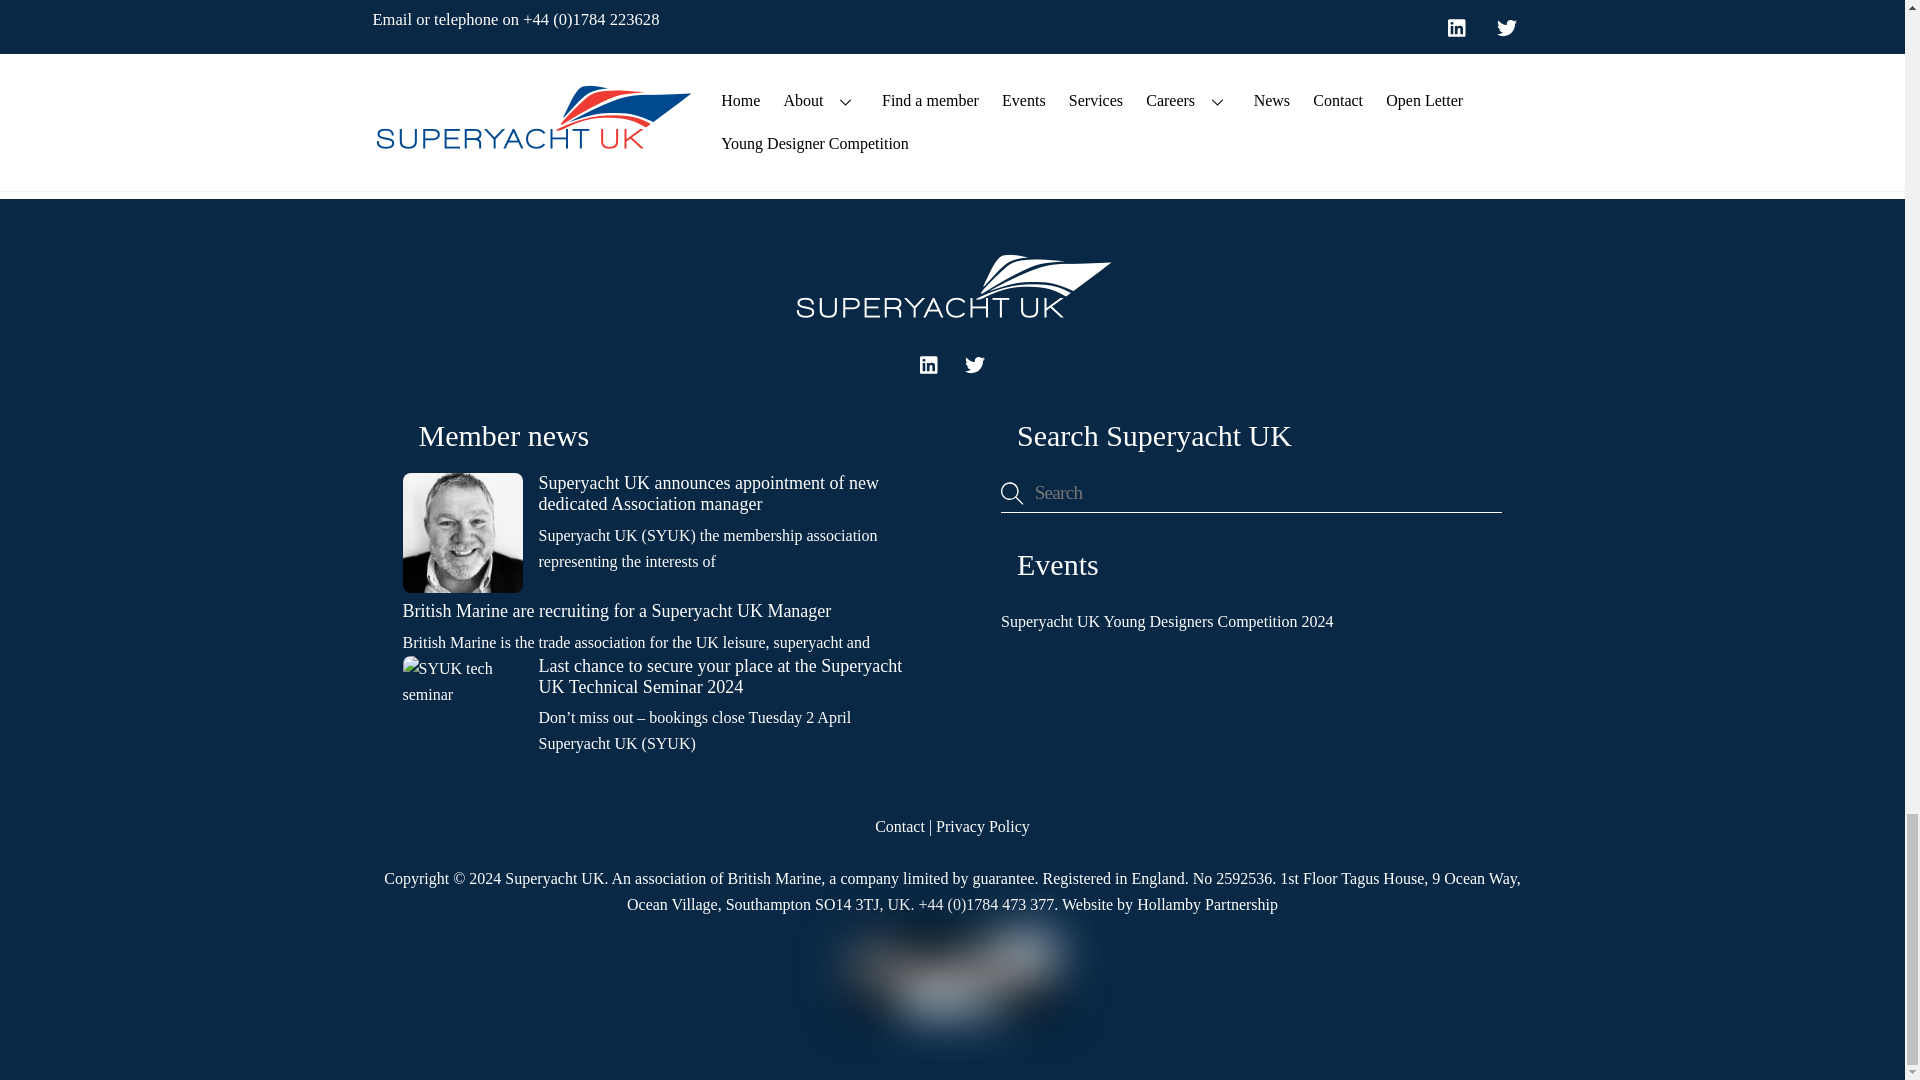  Describe the element at coordinates (1250, 492) in the screenshot. I see `Search` at that location.